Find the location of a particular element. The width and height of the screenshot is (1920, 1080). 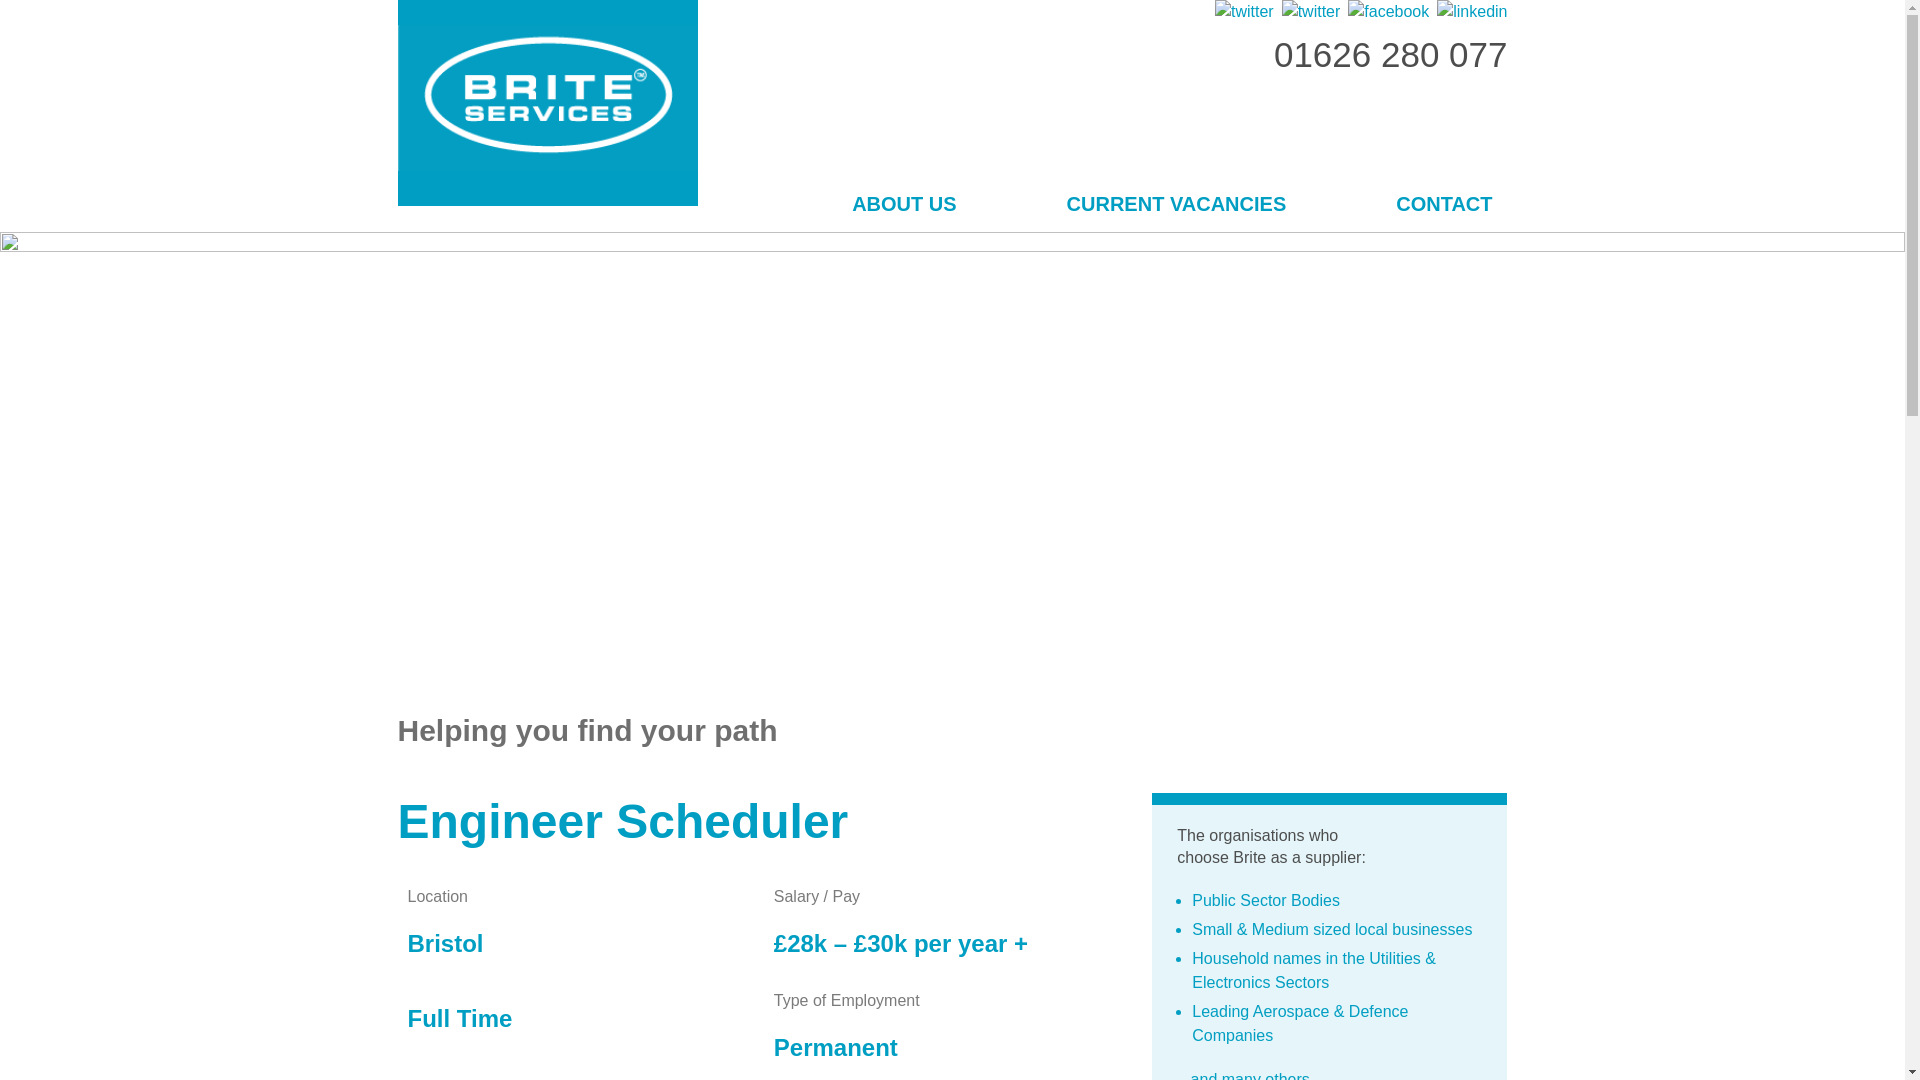

Current Vacancies is located at coordinates (1176, 206).